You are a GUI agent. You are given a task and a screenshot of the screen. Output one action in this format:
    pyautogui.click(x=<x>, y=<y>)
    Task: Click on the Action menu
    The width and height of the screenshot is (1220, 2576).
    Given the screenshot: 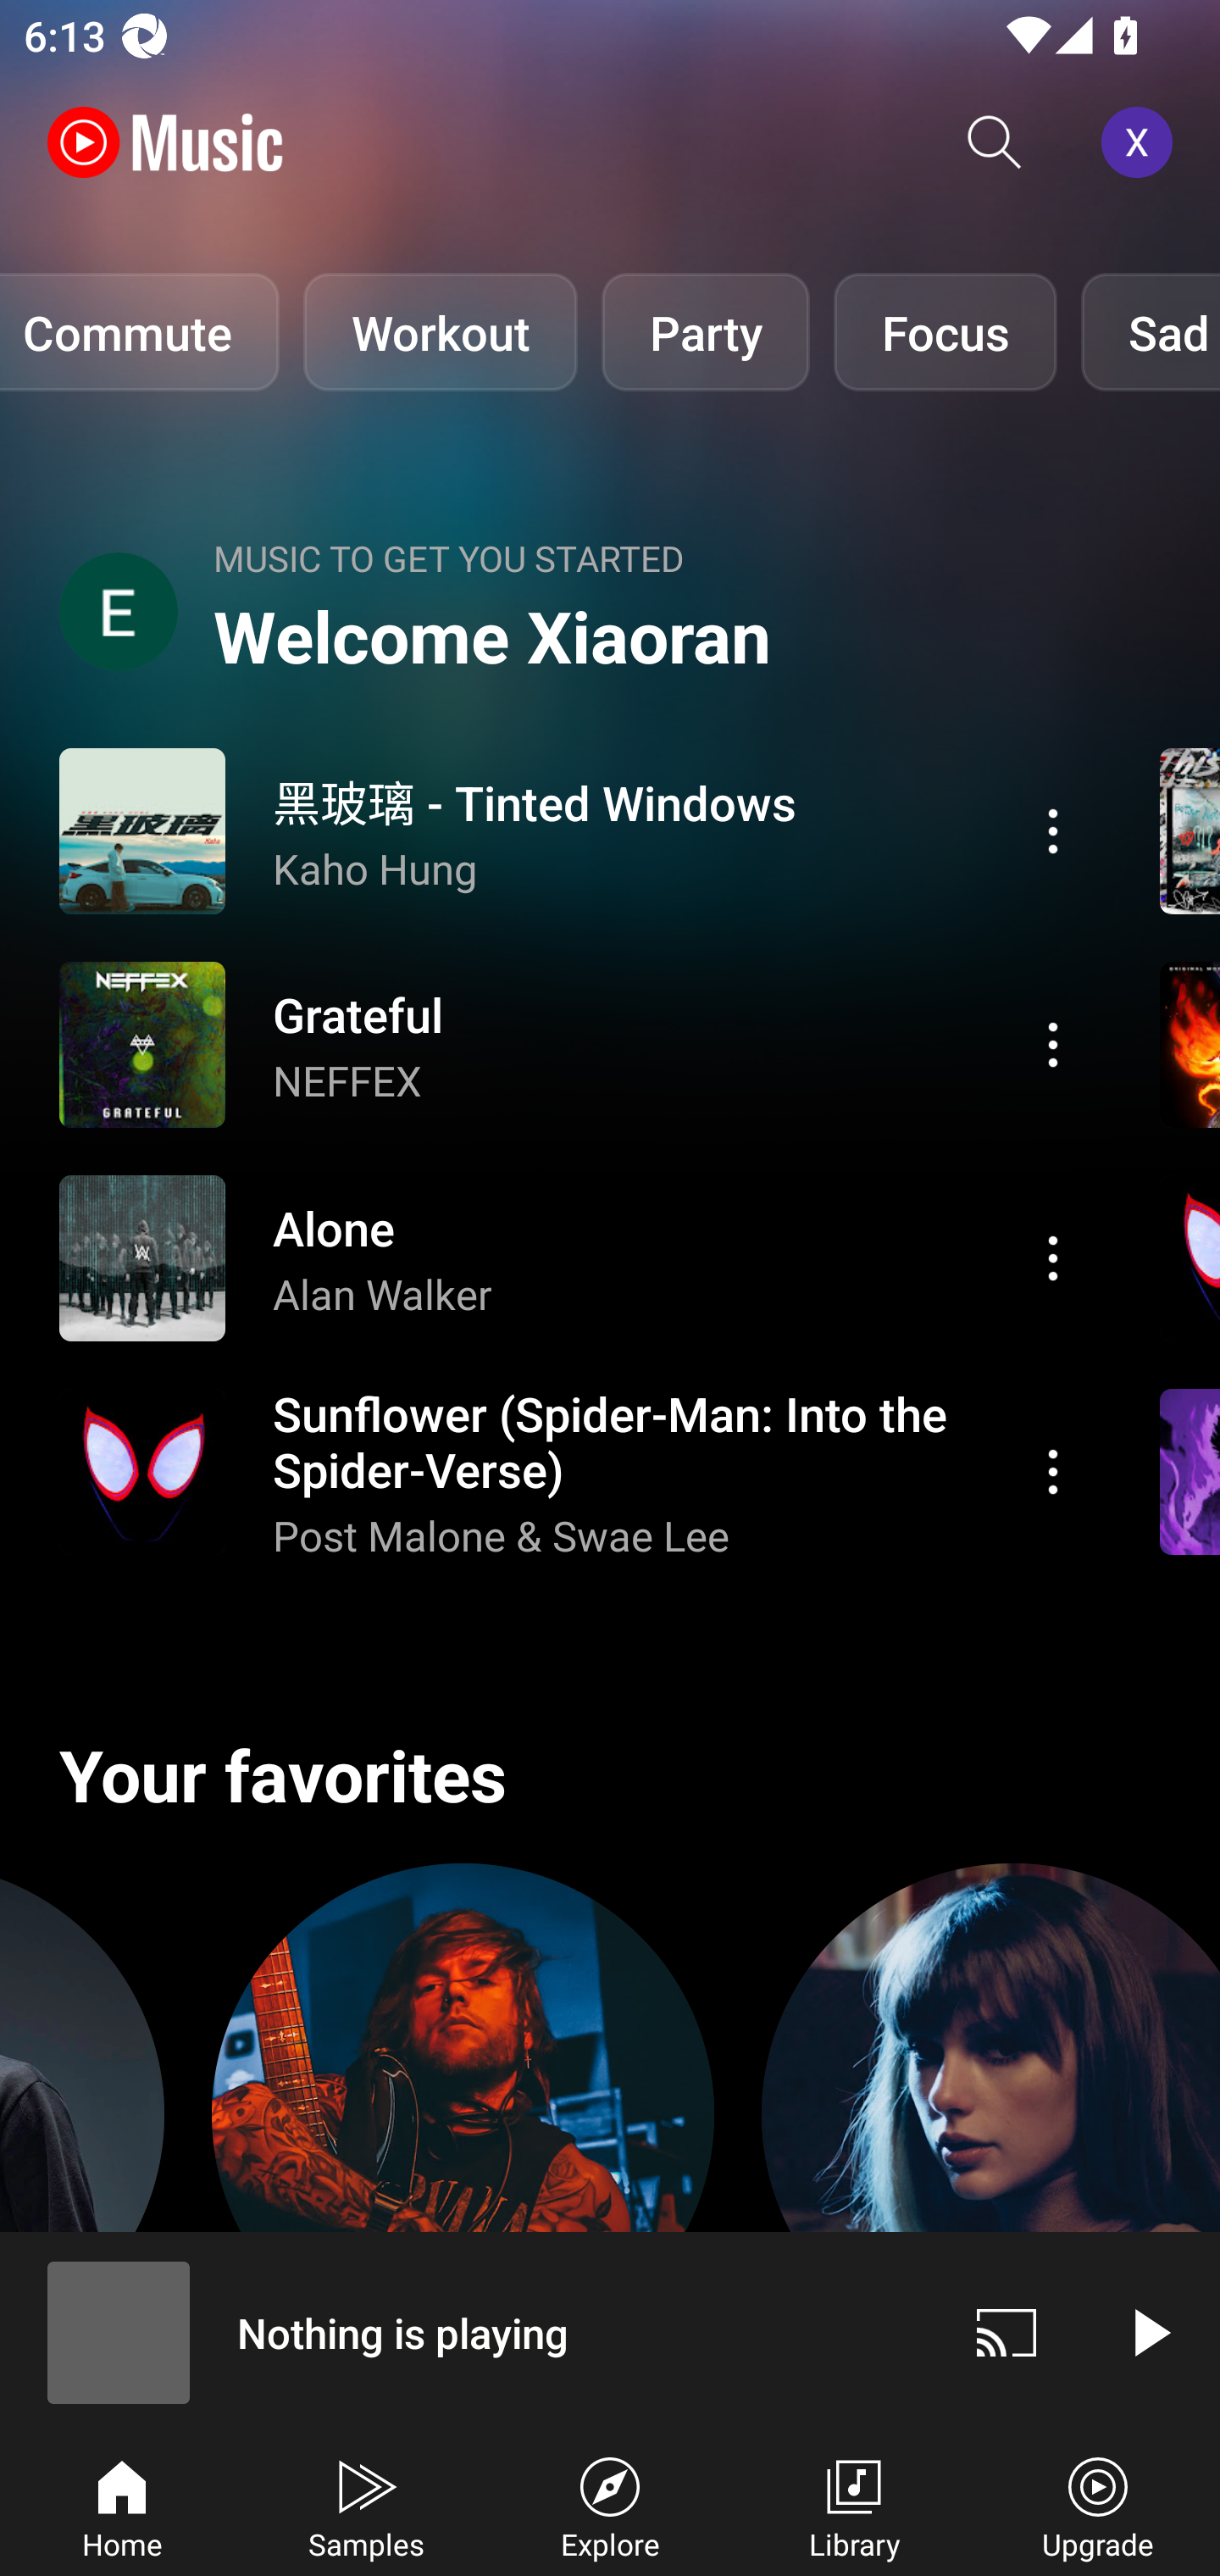 What is the action you would take?
    pyautogui.click(x=1053, y=1472)
    